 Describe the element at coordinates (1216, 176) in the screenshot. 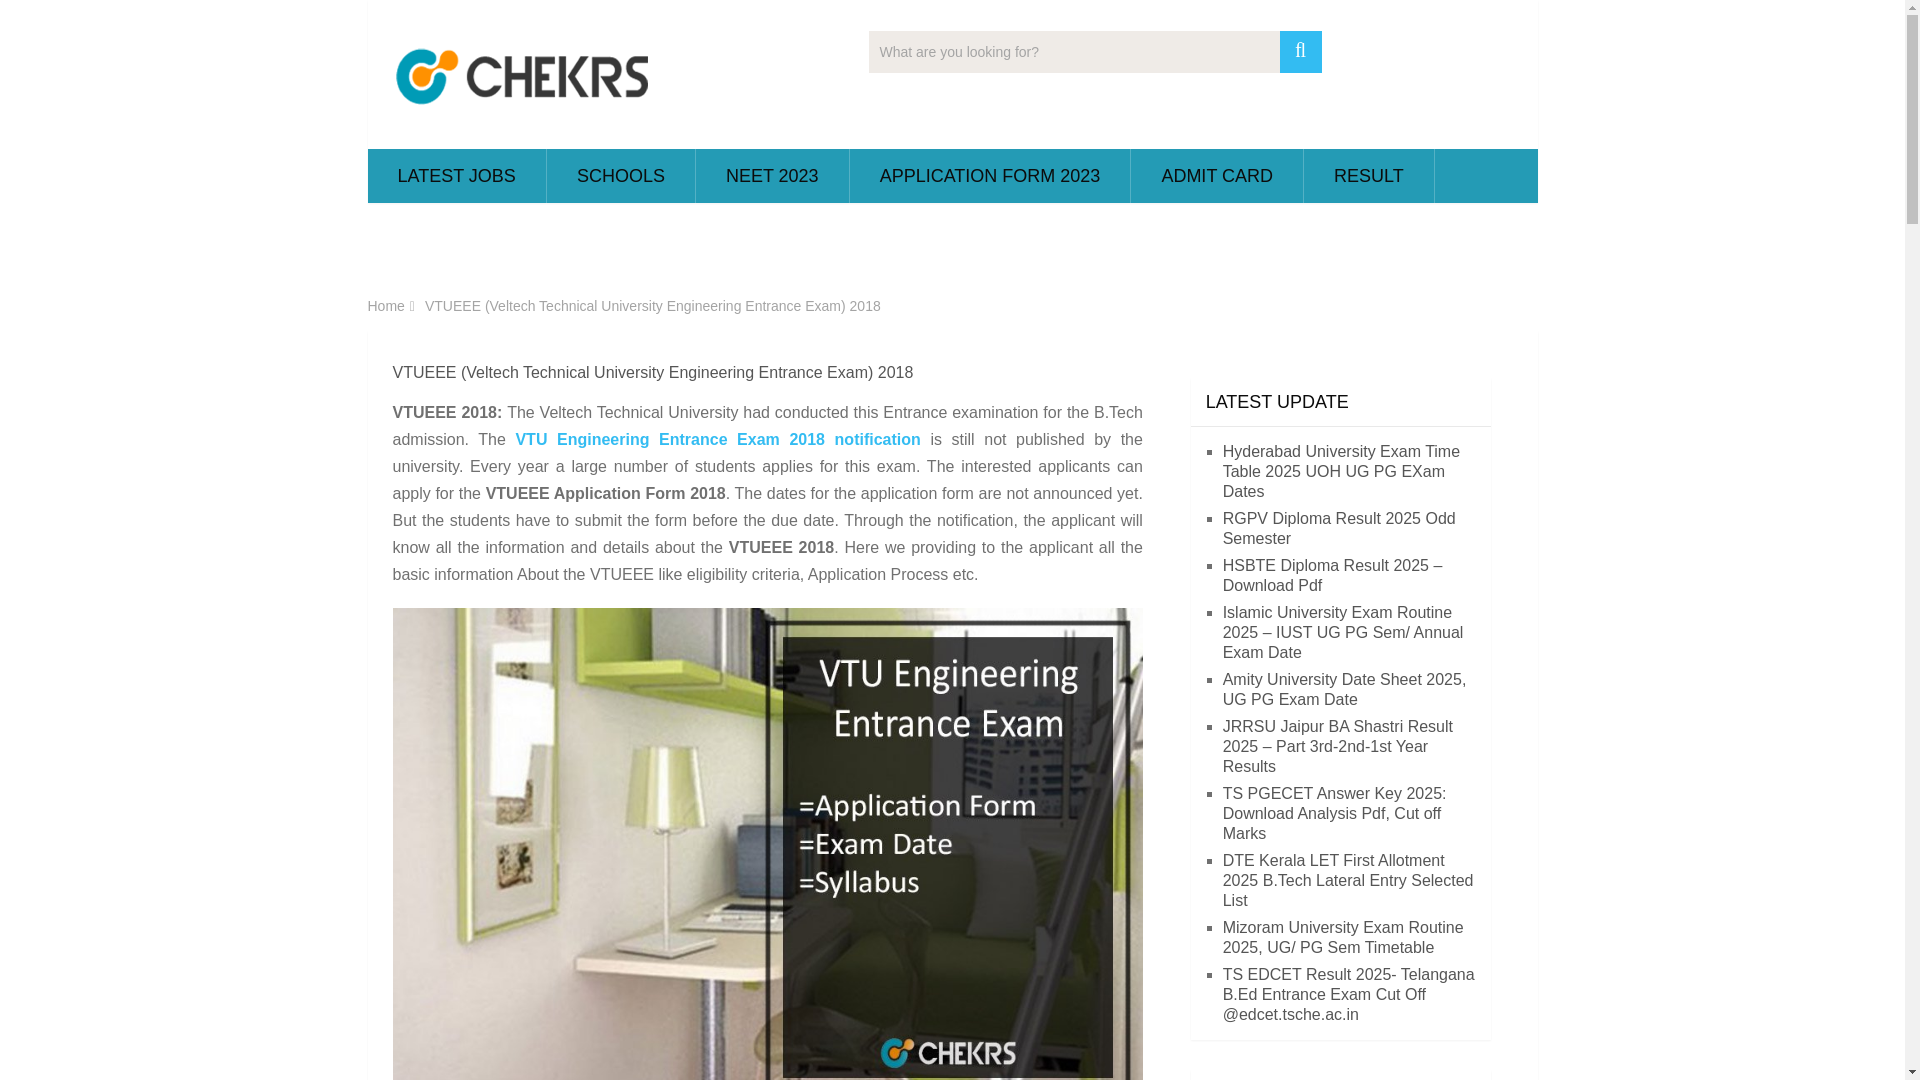

I see `ADMIT CARD` at that location.